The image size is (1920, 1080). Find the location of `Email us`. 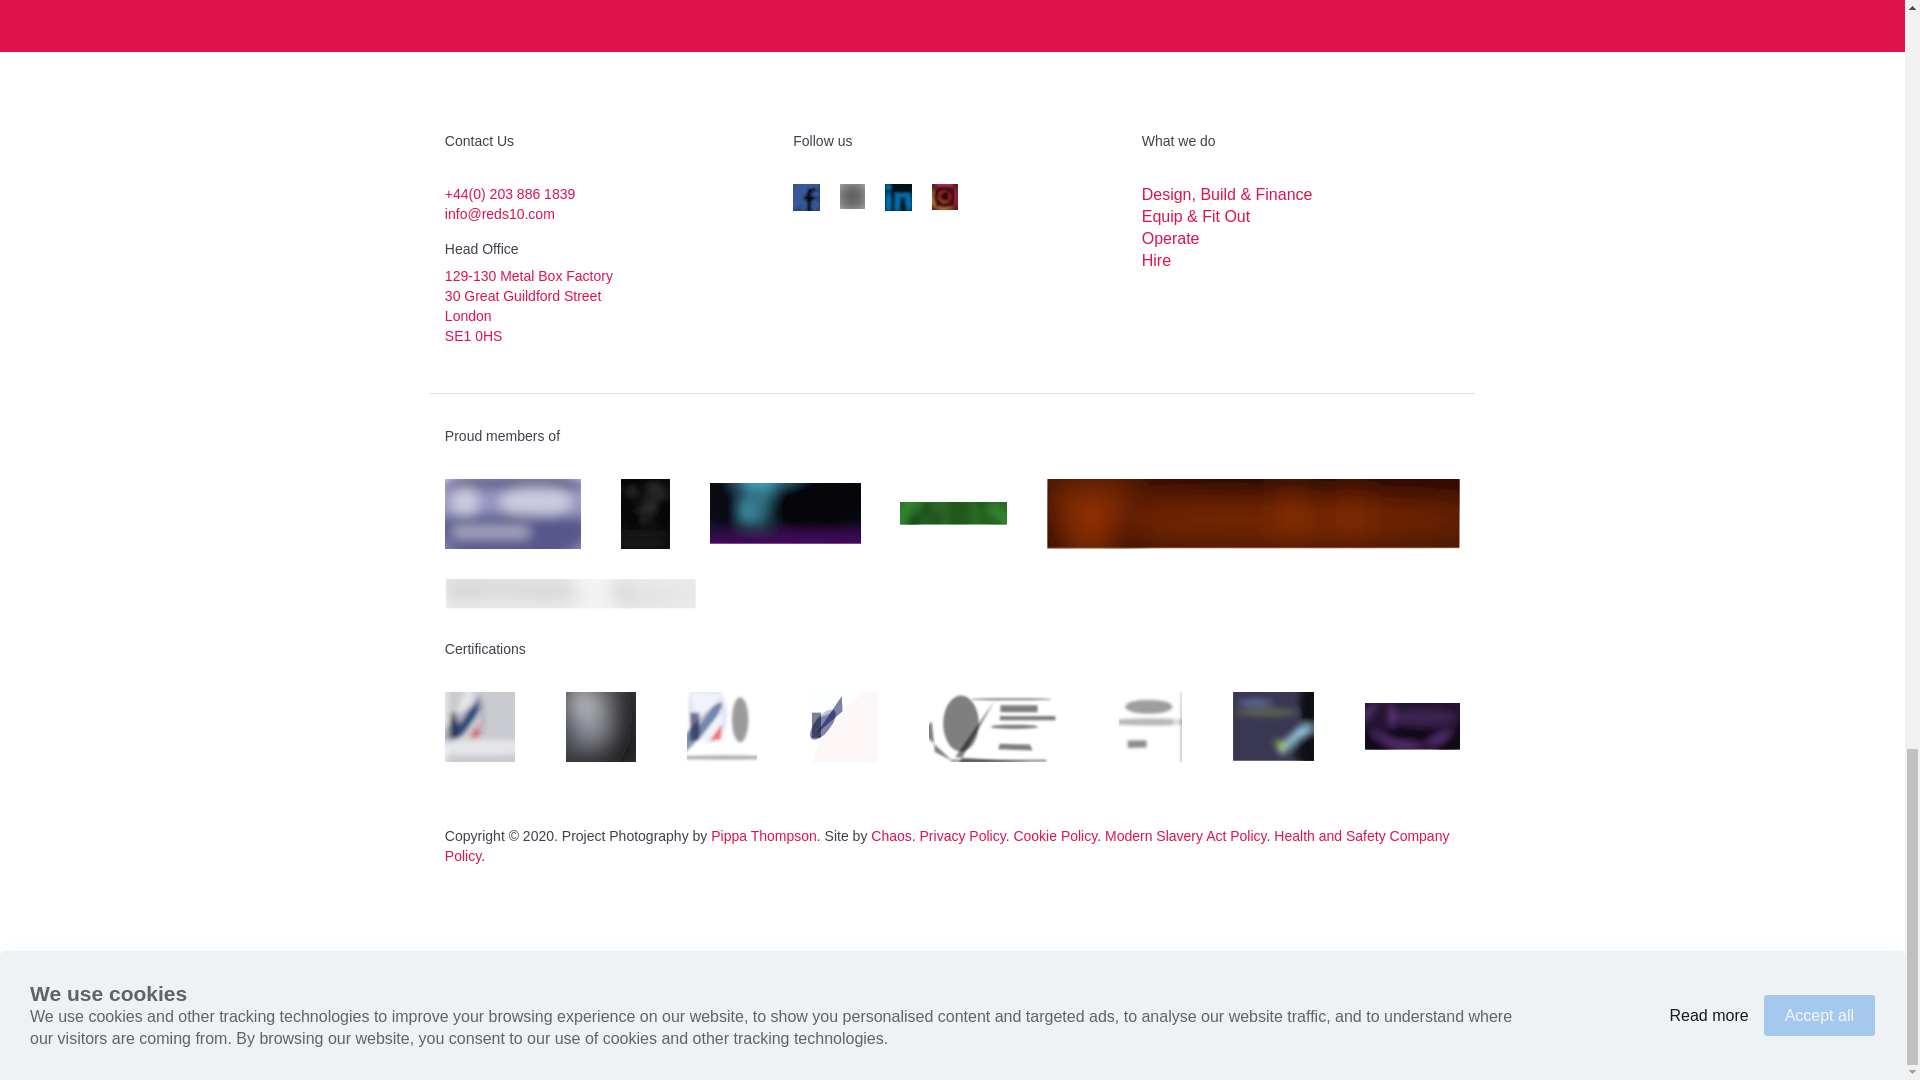

Email us is located at coordinates (500, 214).